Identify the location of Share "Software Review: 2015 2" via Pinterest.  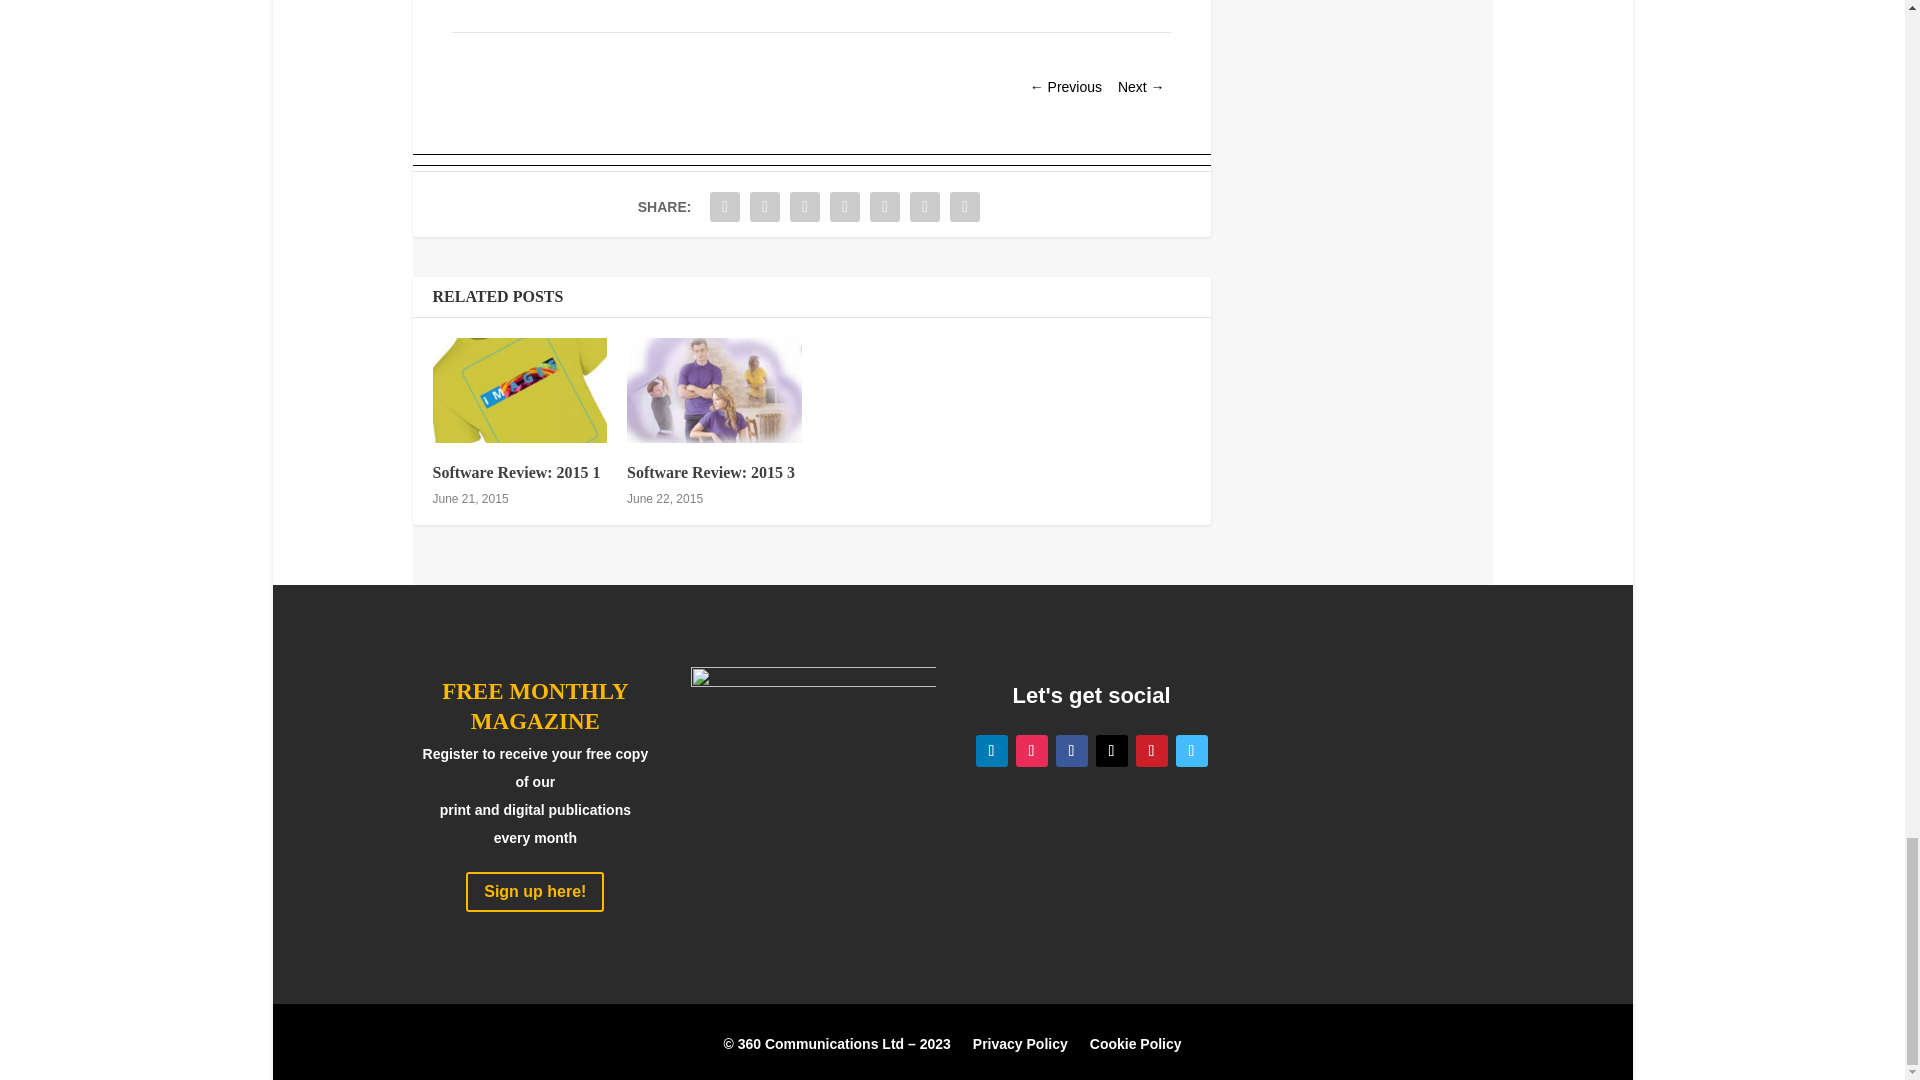
(845, 206).